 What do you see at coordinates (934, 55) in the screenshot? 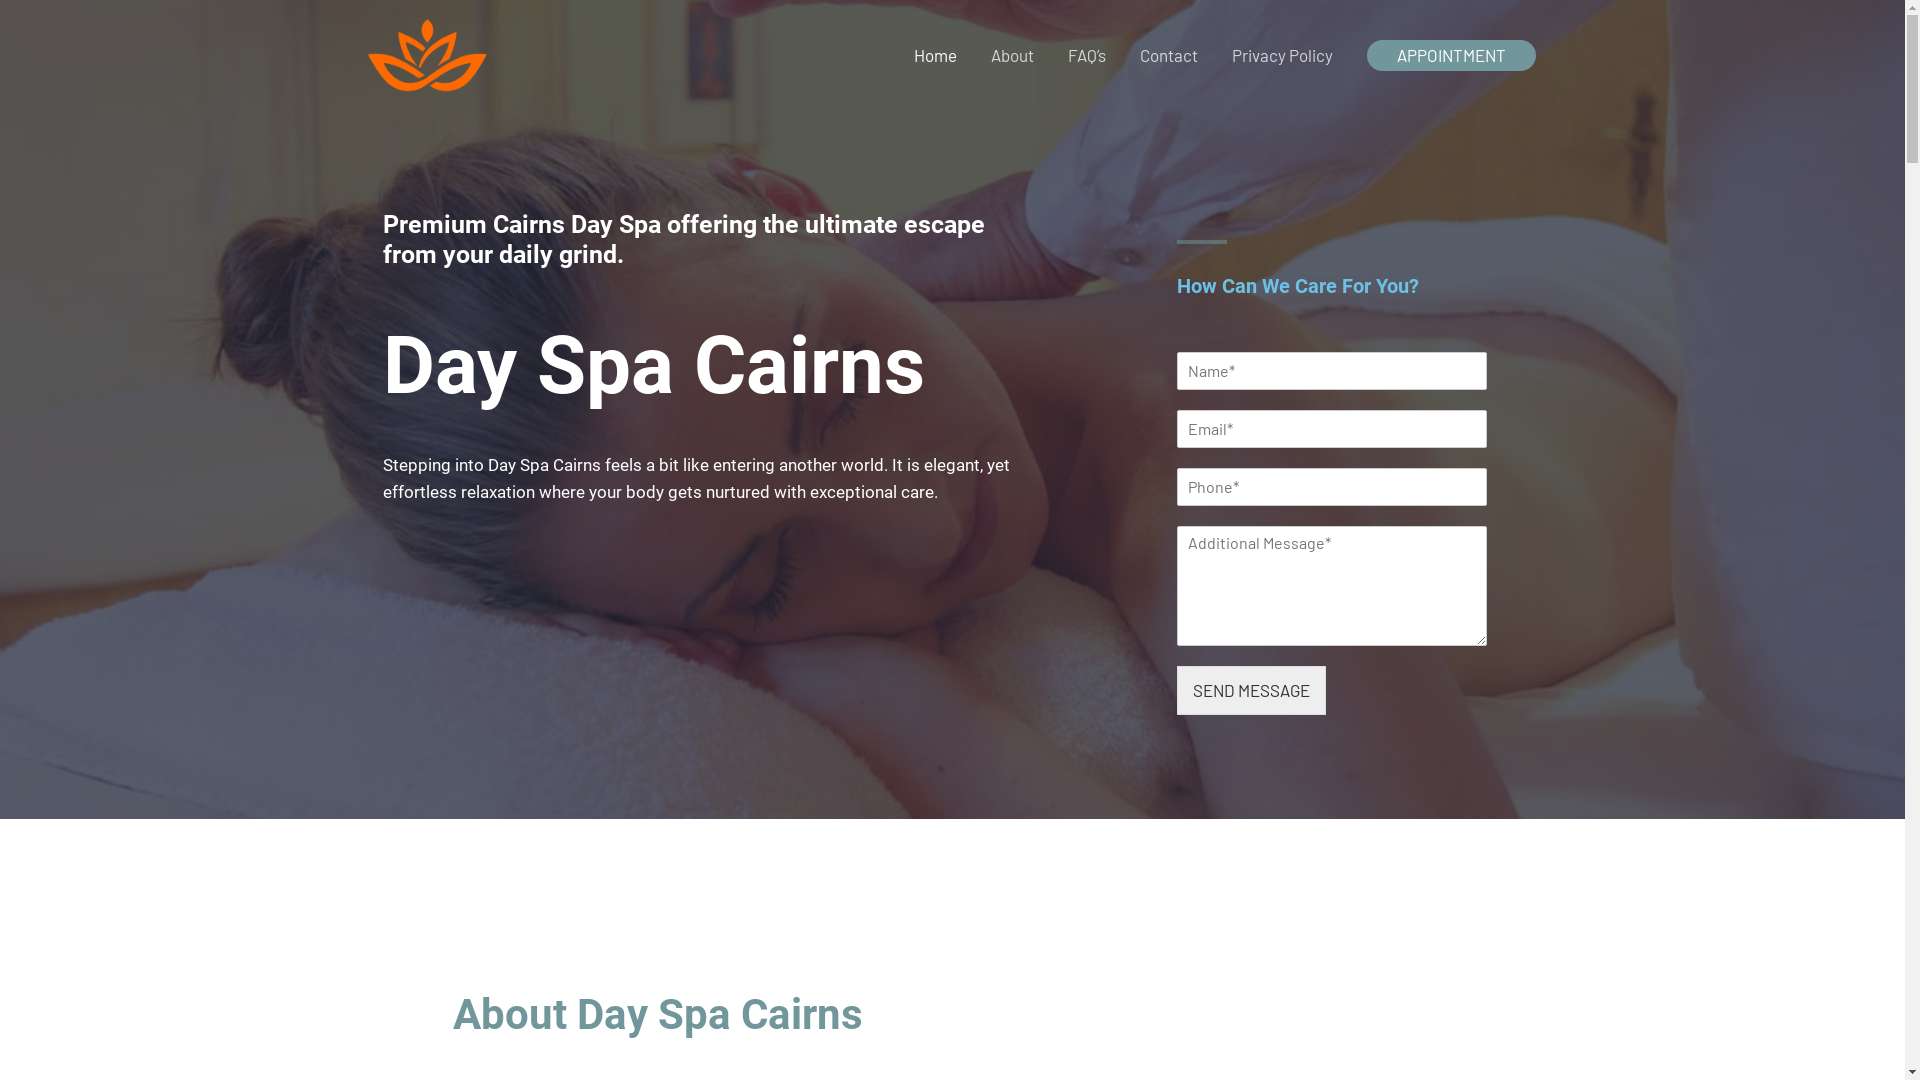
I see `Home` at bounding box center [934, 55].